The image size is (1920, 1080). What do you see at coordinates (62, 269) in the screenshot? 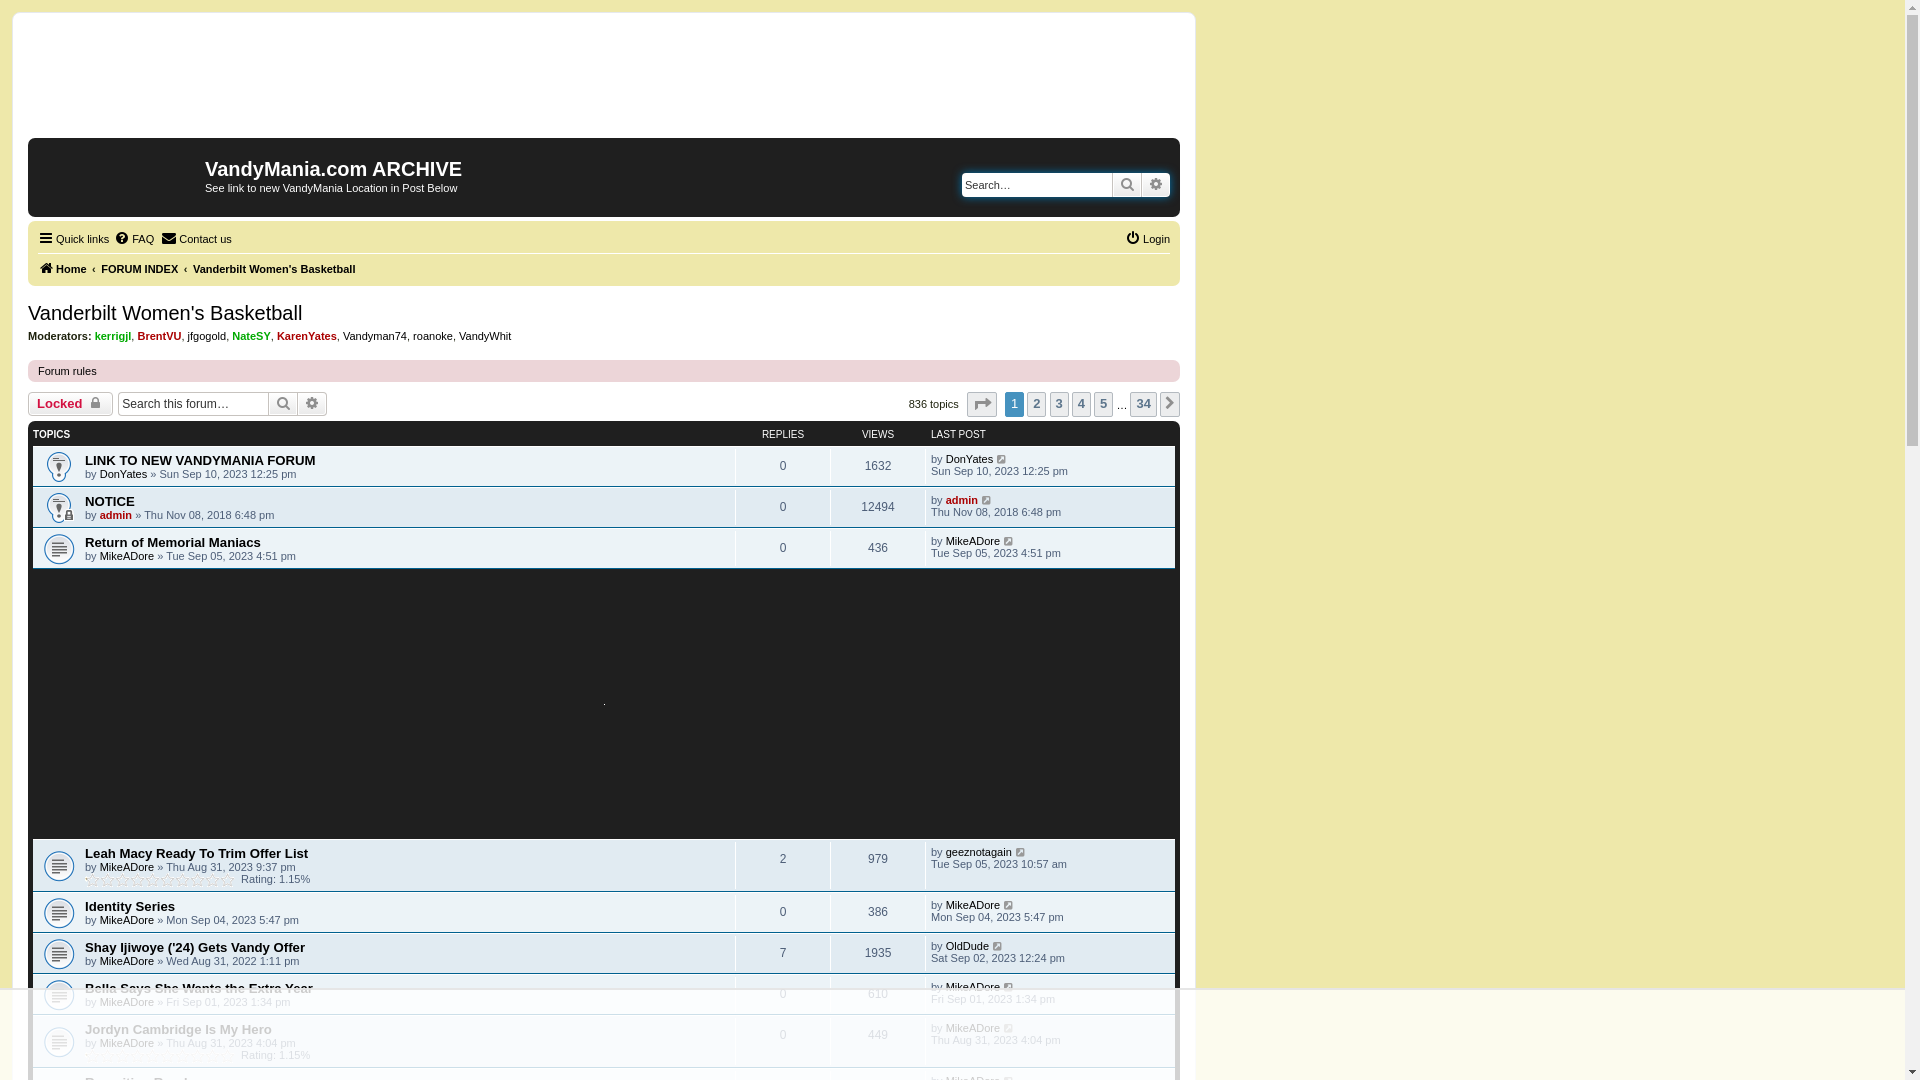
I see `Home` at bounding box center [62, 269].